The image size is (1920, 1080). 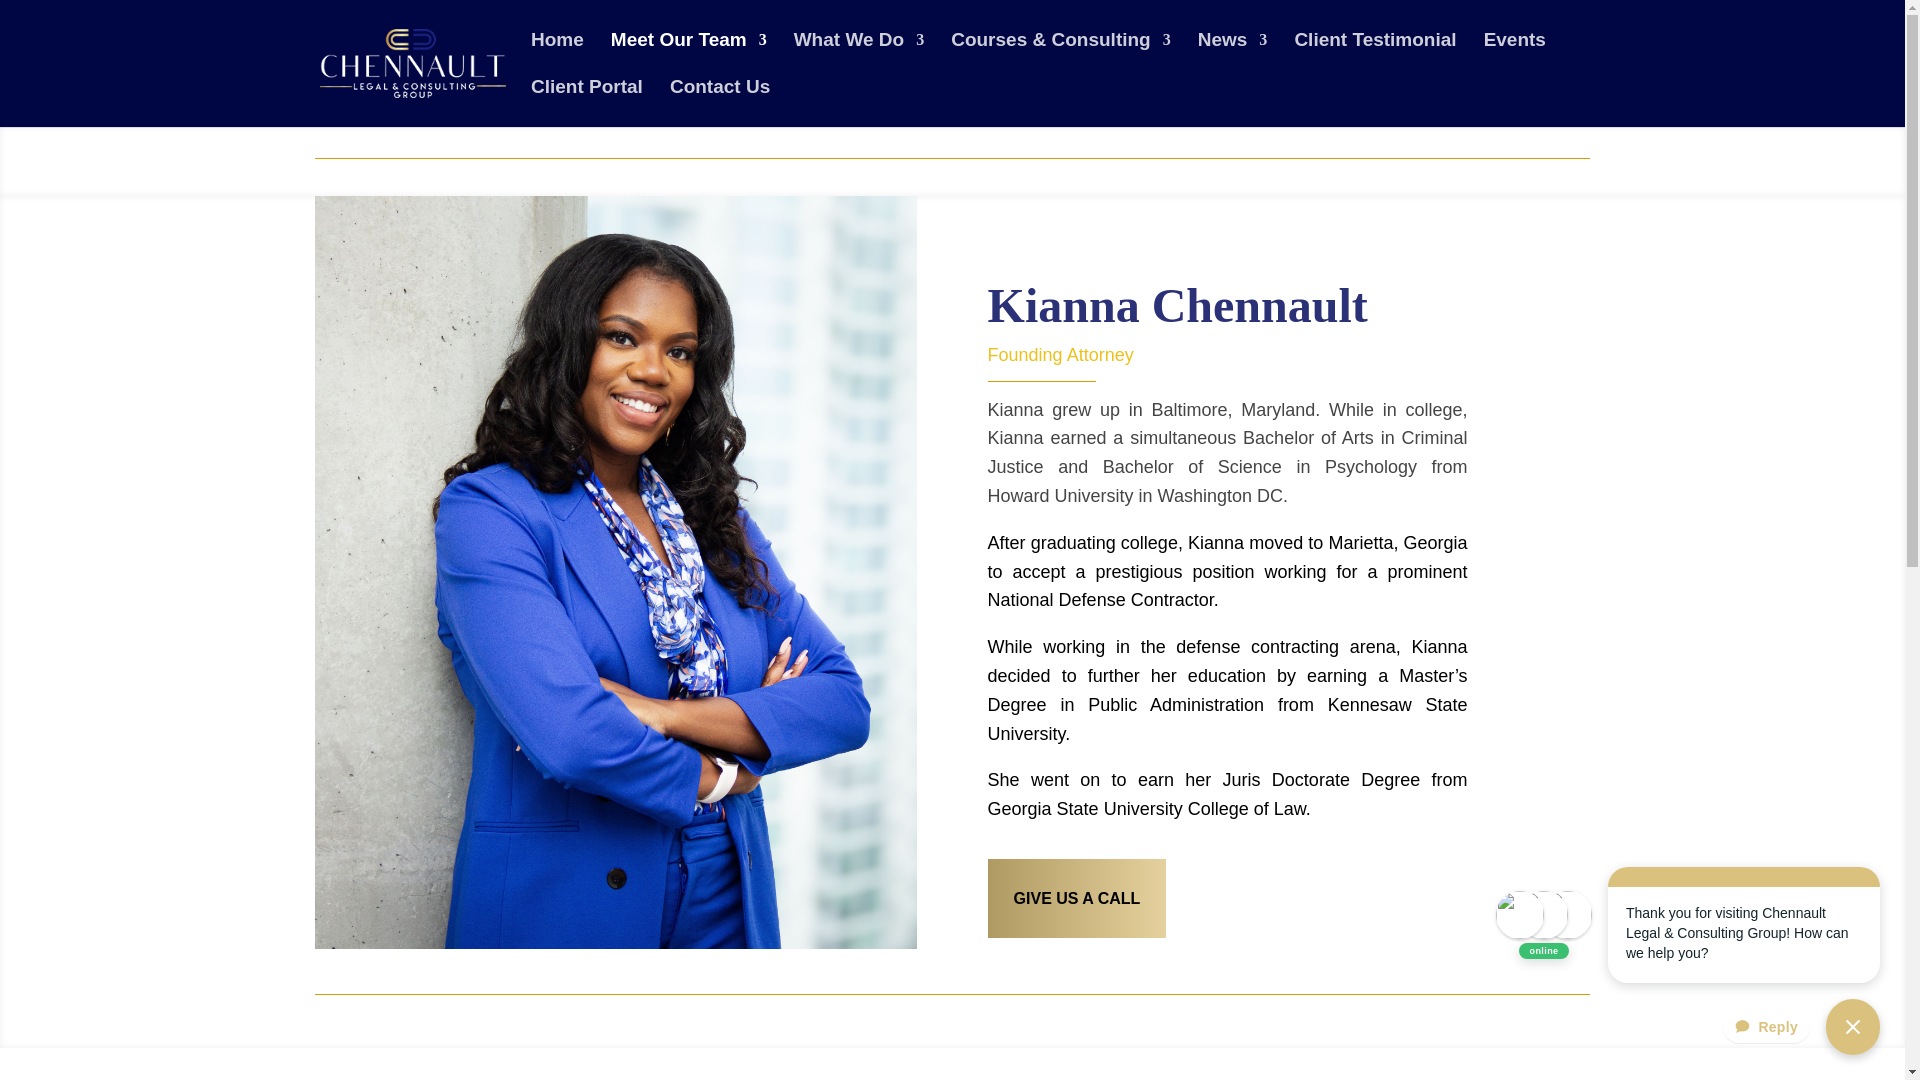 I want to click on Home, so click(x=557, y=56).